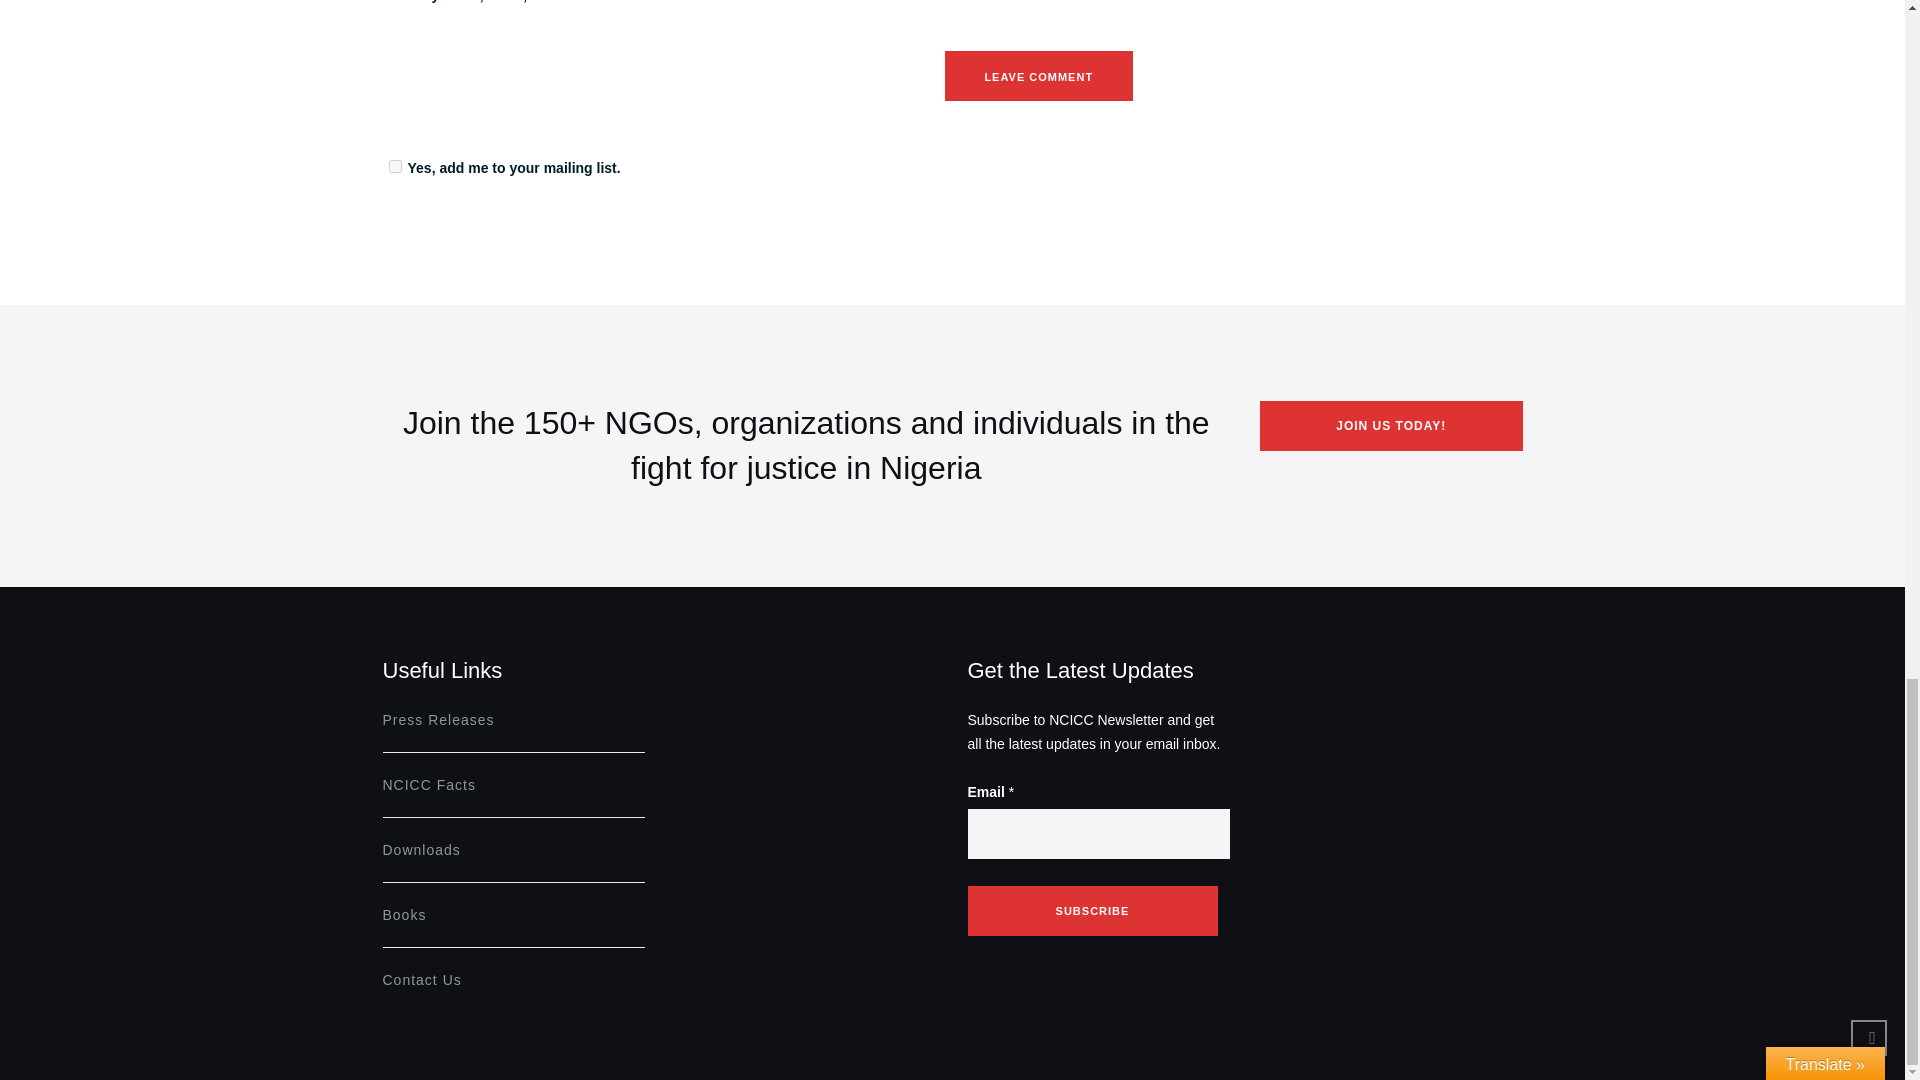 The width and height of the screenshot is (1920, 1080). What do you see at coordinates (1038, 76) in the screenshot?
I see `Leave Comment` at bounding box center [1038, 76].